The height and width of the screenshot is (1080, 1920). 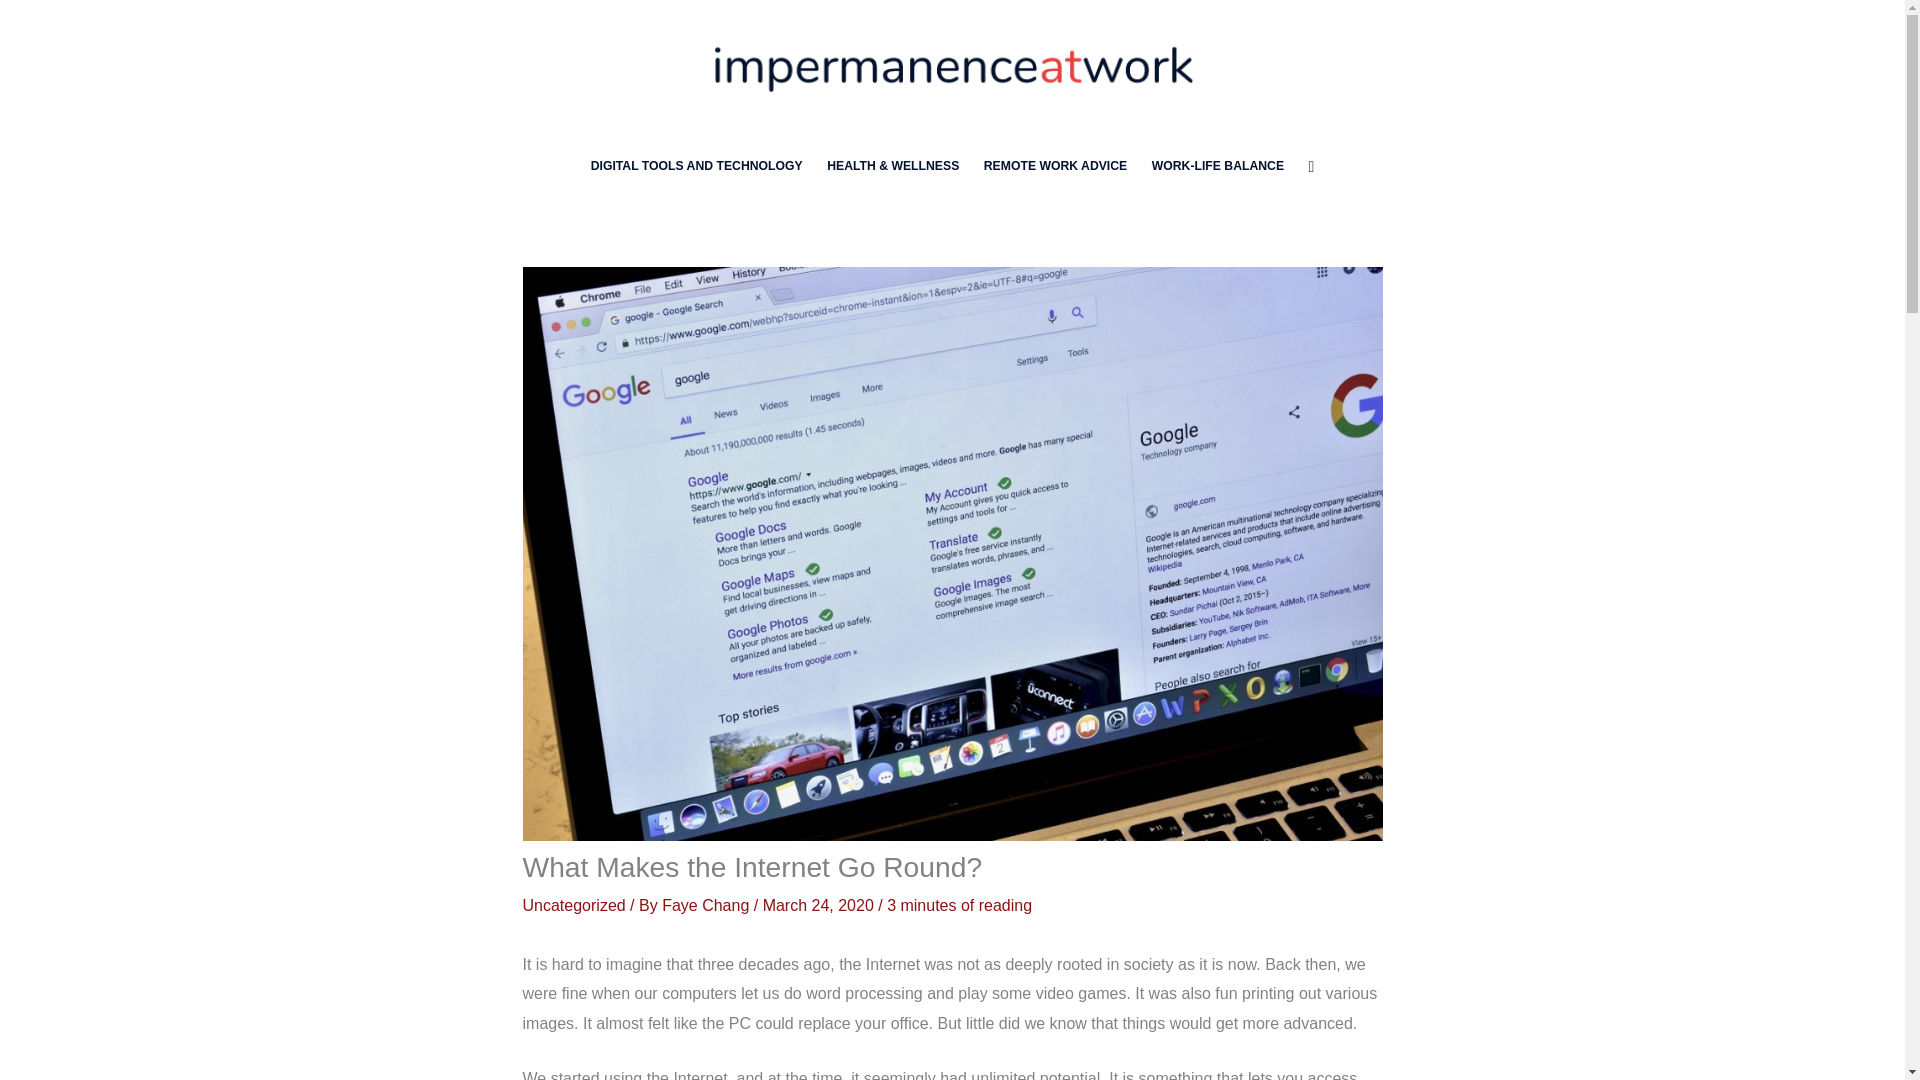 What do you see at coordinates (708, 905) in the screenshot?
I see `View all posts by Faye Chang` at bounding box center [708, 905].